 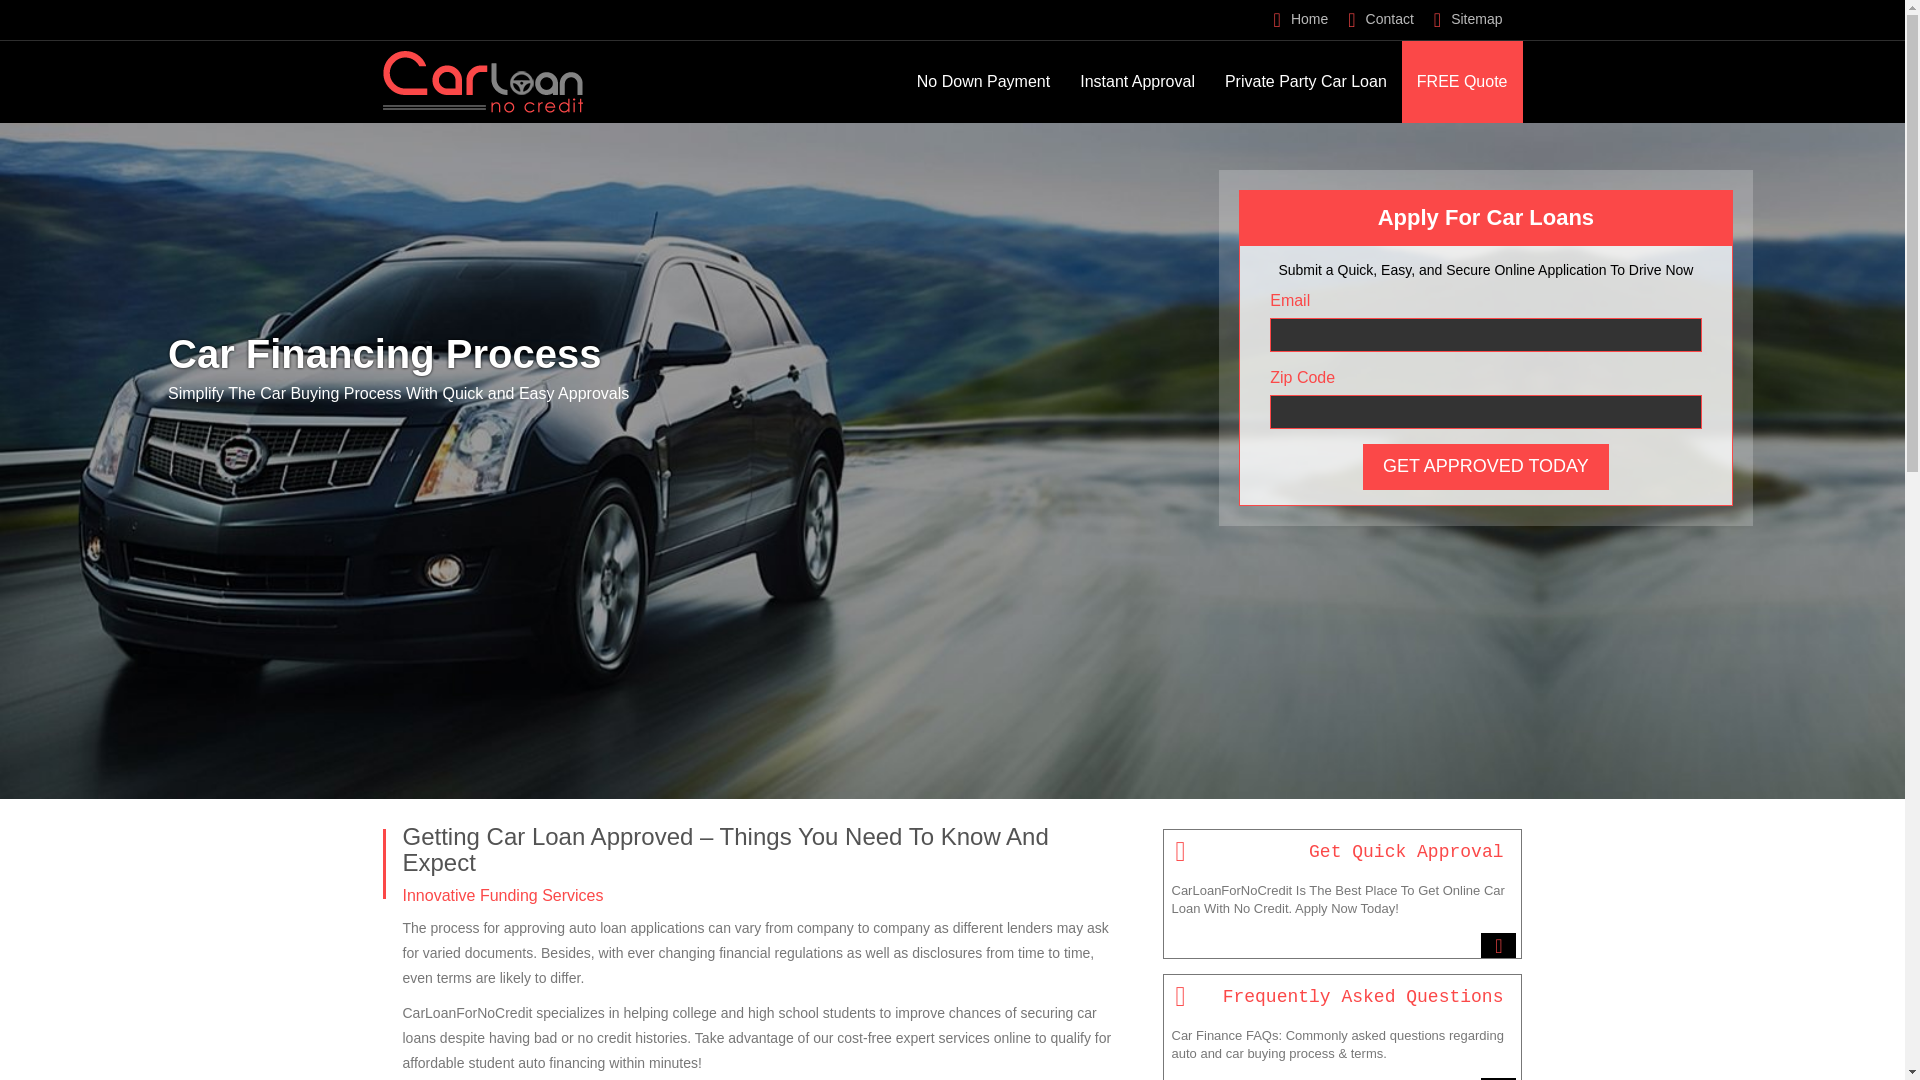 I want to click on FREE Quote, so click(x=1462, y=82).